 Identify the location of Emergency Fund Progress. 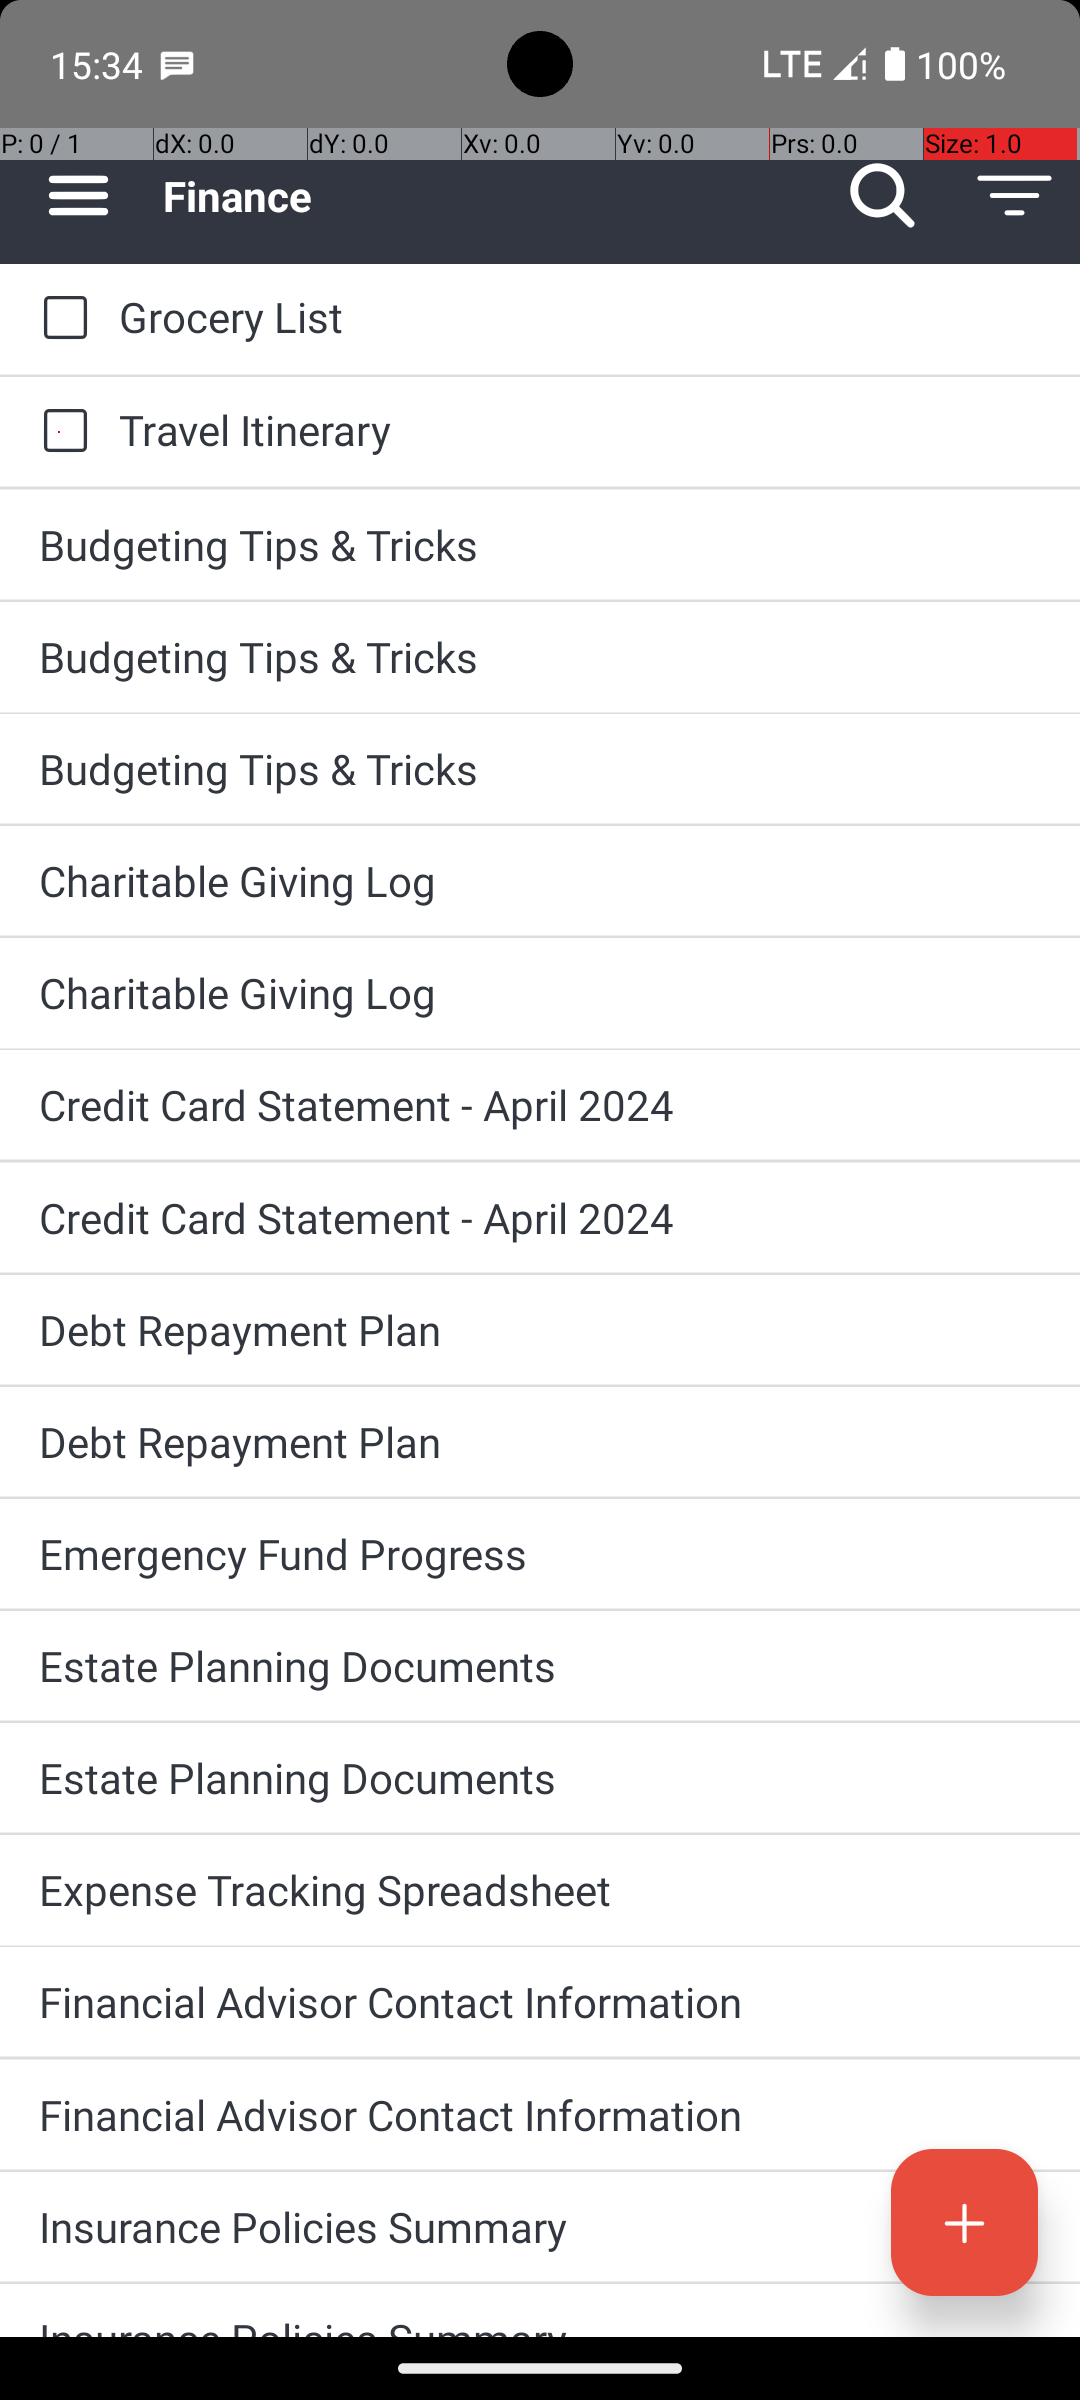
(540, 1554).